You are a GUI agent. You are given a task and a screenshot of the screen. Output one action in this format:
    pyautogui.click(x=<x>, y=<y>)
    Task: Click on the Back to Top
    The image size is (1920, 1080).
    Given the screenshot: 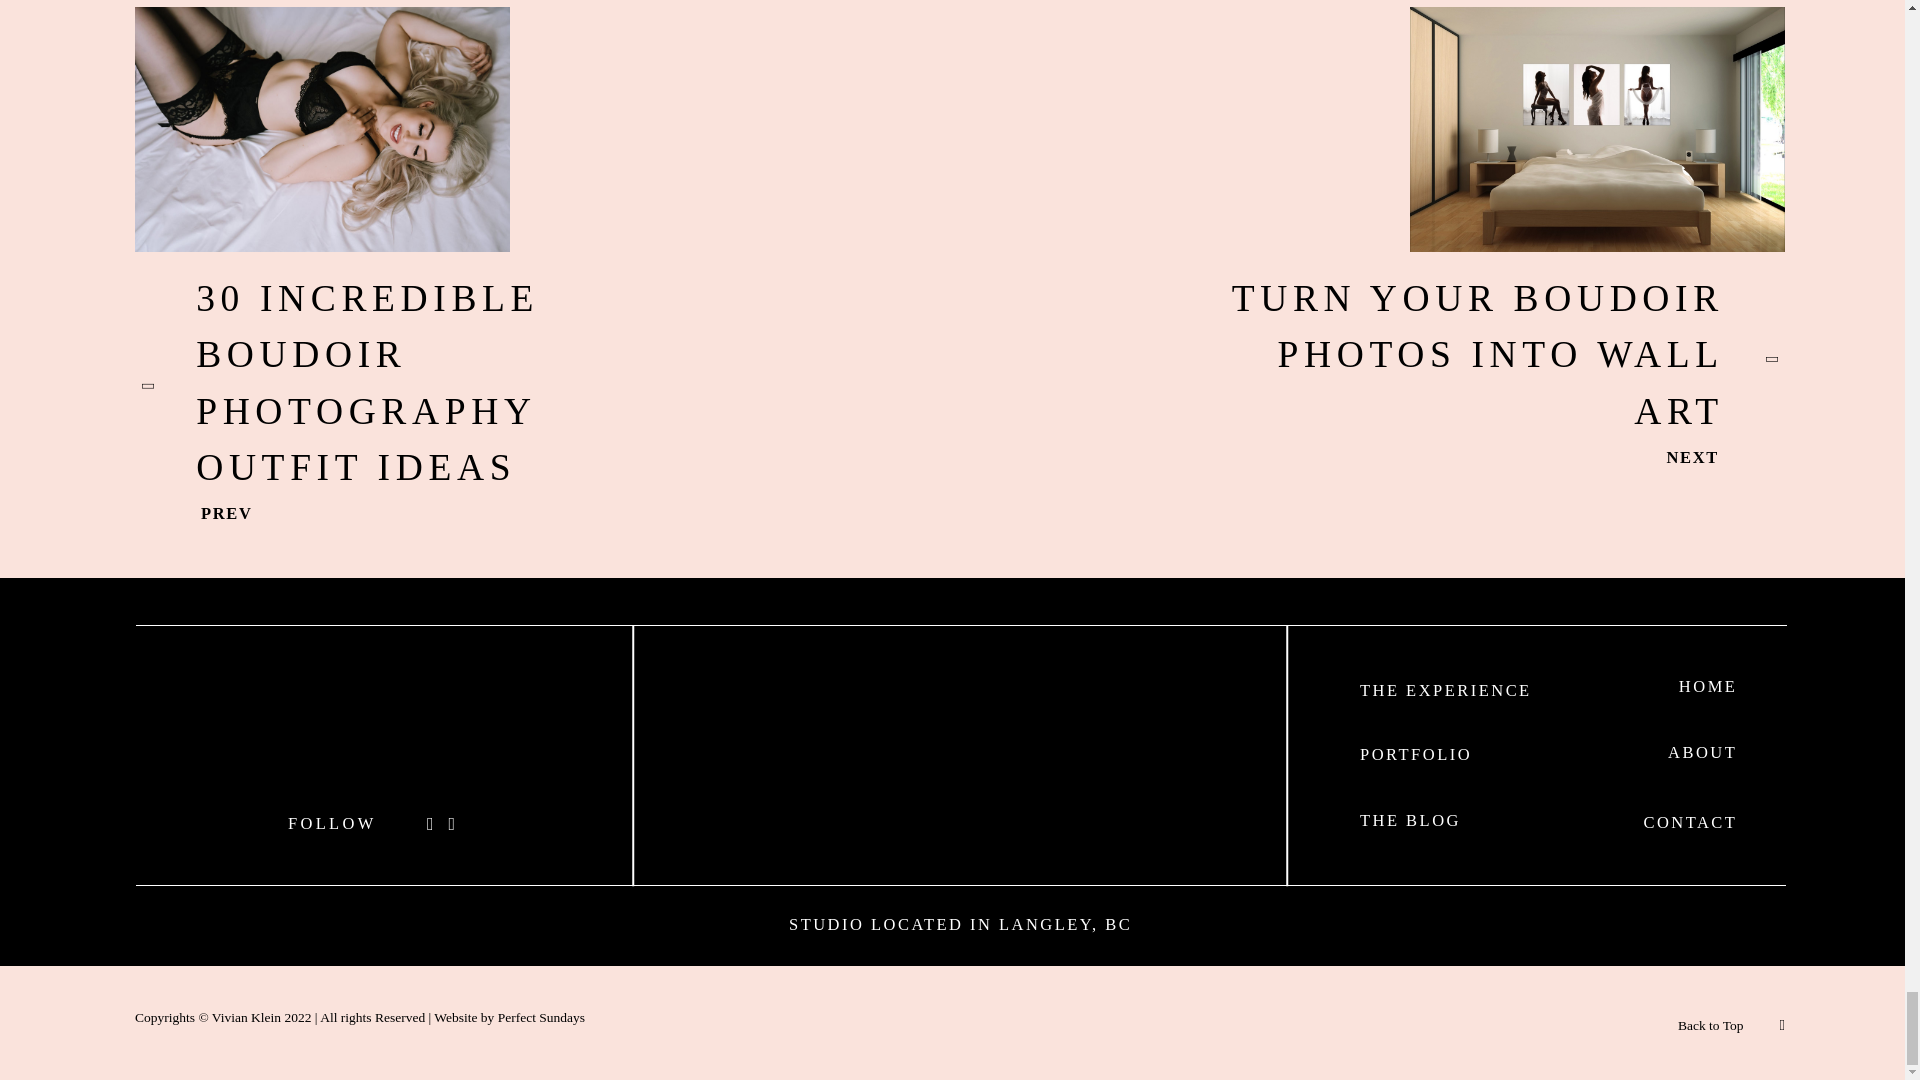 What is the action you would take?
    pyautogui.click(x=1710, y=1026)
    